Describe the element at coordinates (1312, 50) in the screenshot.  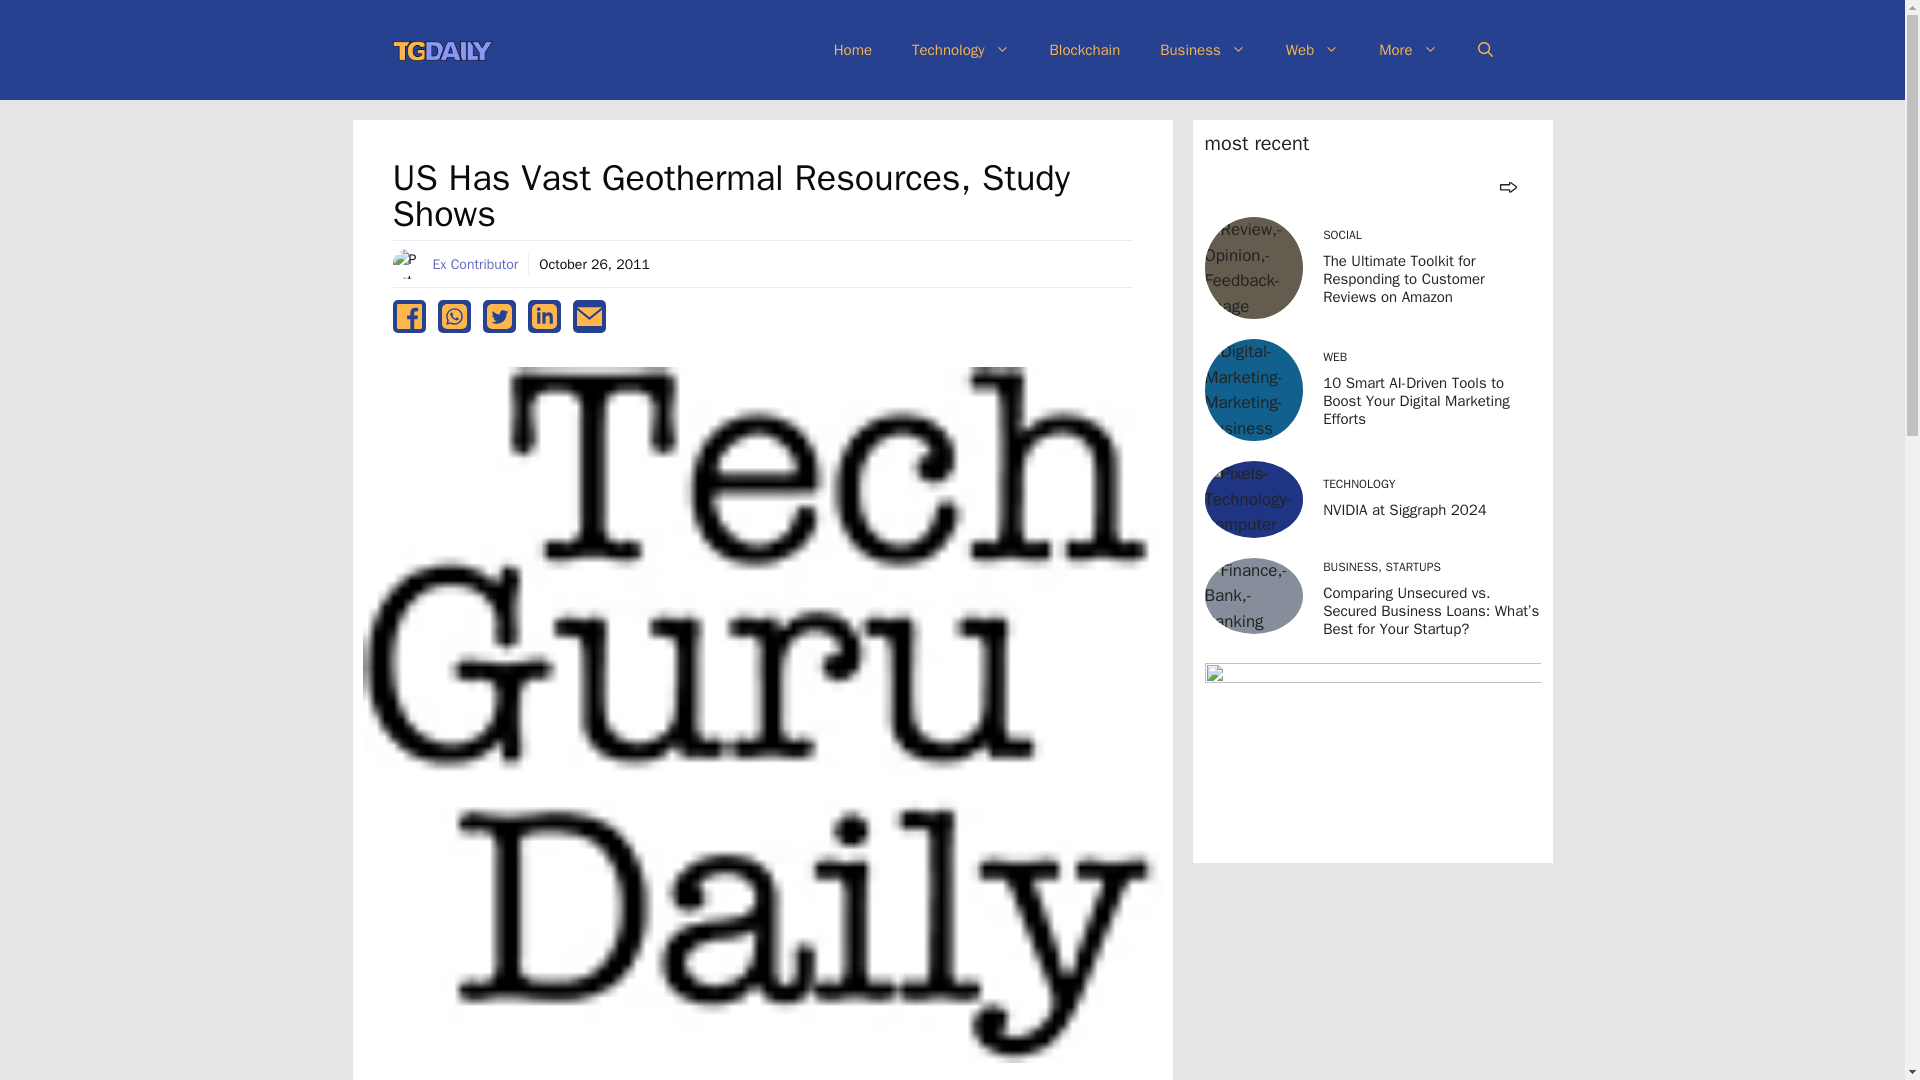
I see `Web` at that location.